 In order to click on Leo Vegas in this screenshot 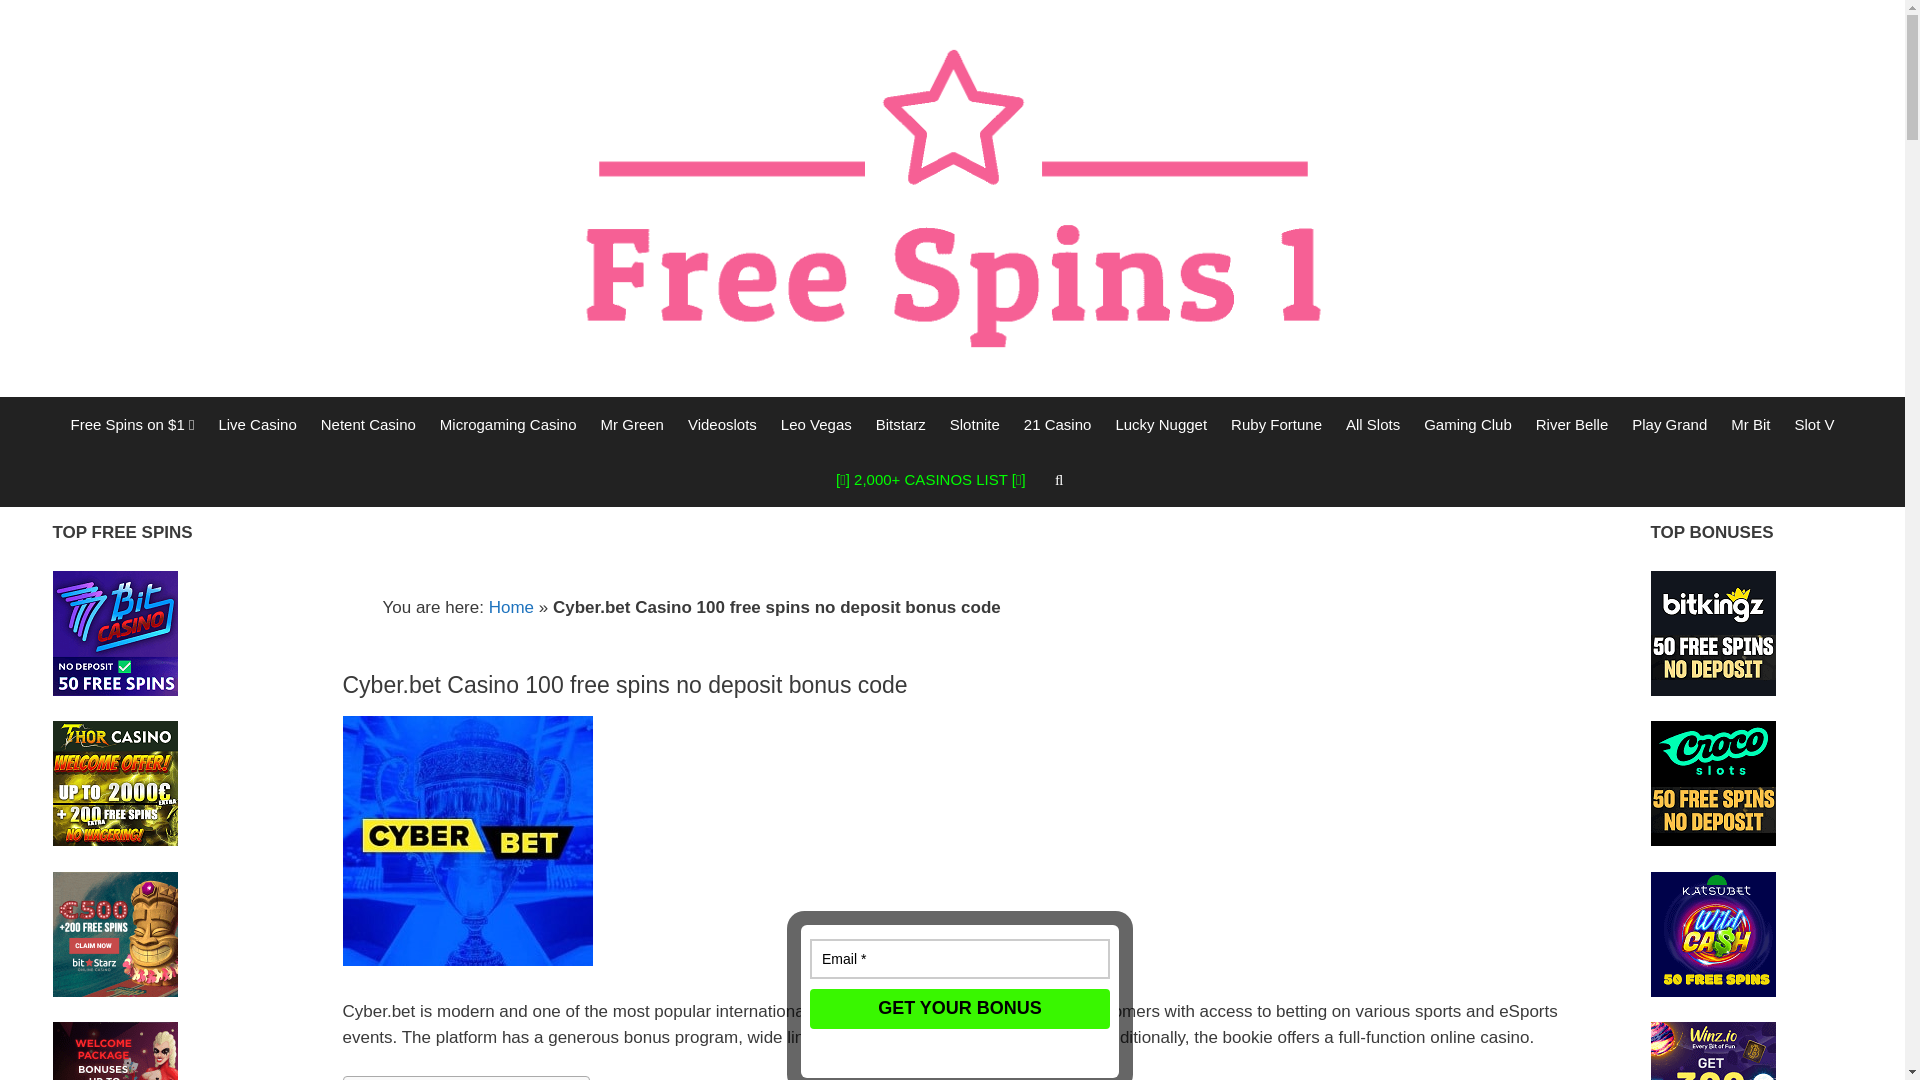, I will do `click(816, 424)`.